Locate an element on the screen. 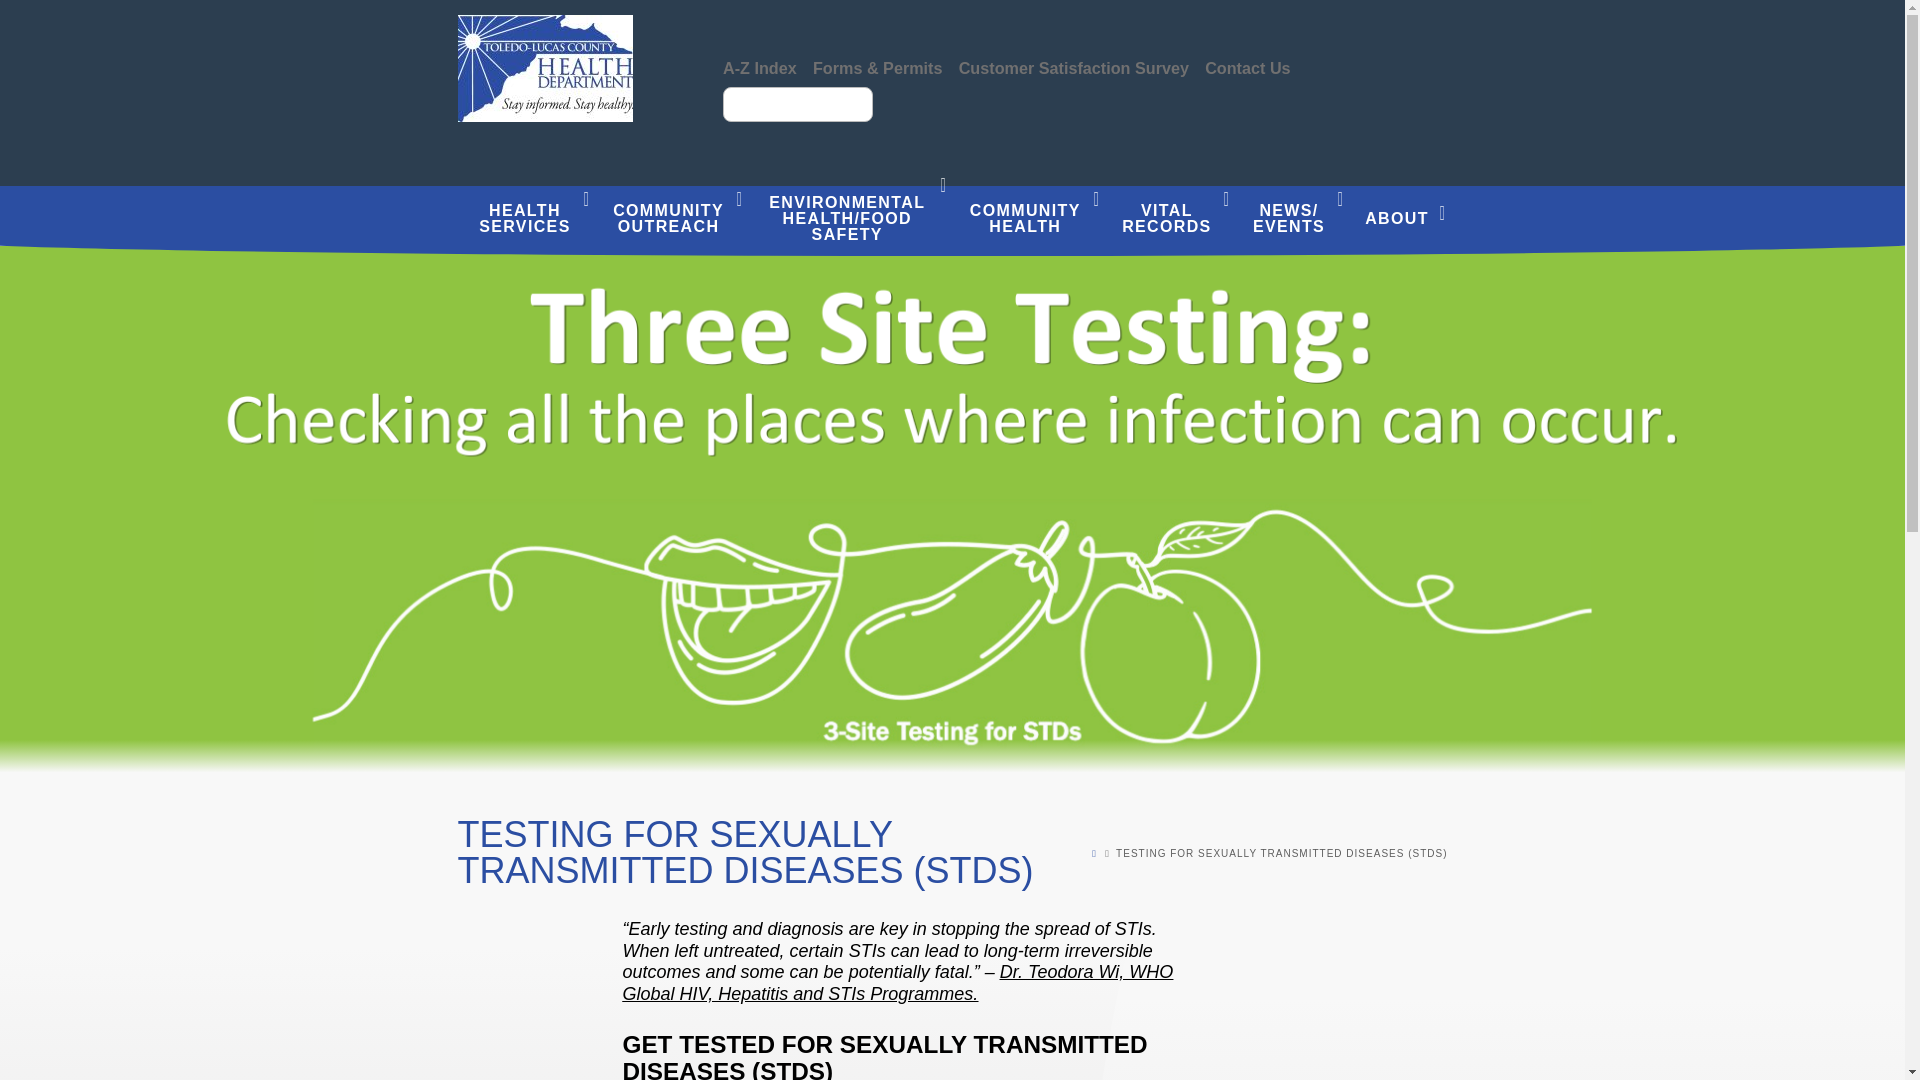  Customer Satisfaction Survey is located at coordinates (1073, 68).